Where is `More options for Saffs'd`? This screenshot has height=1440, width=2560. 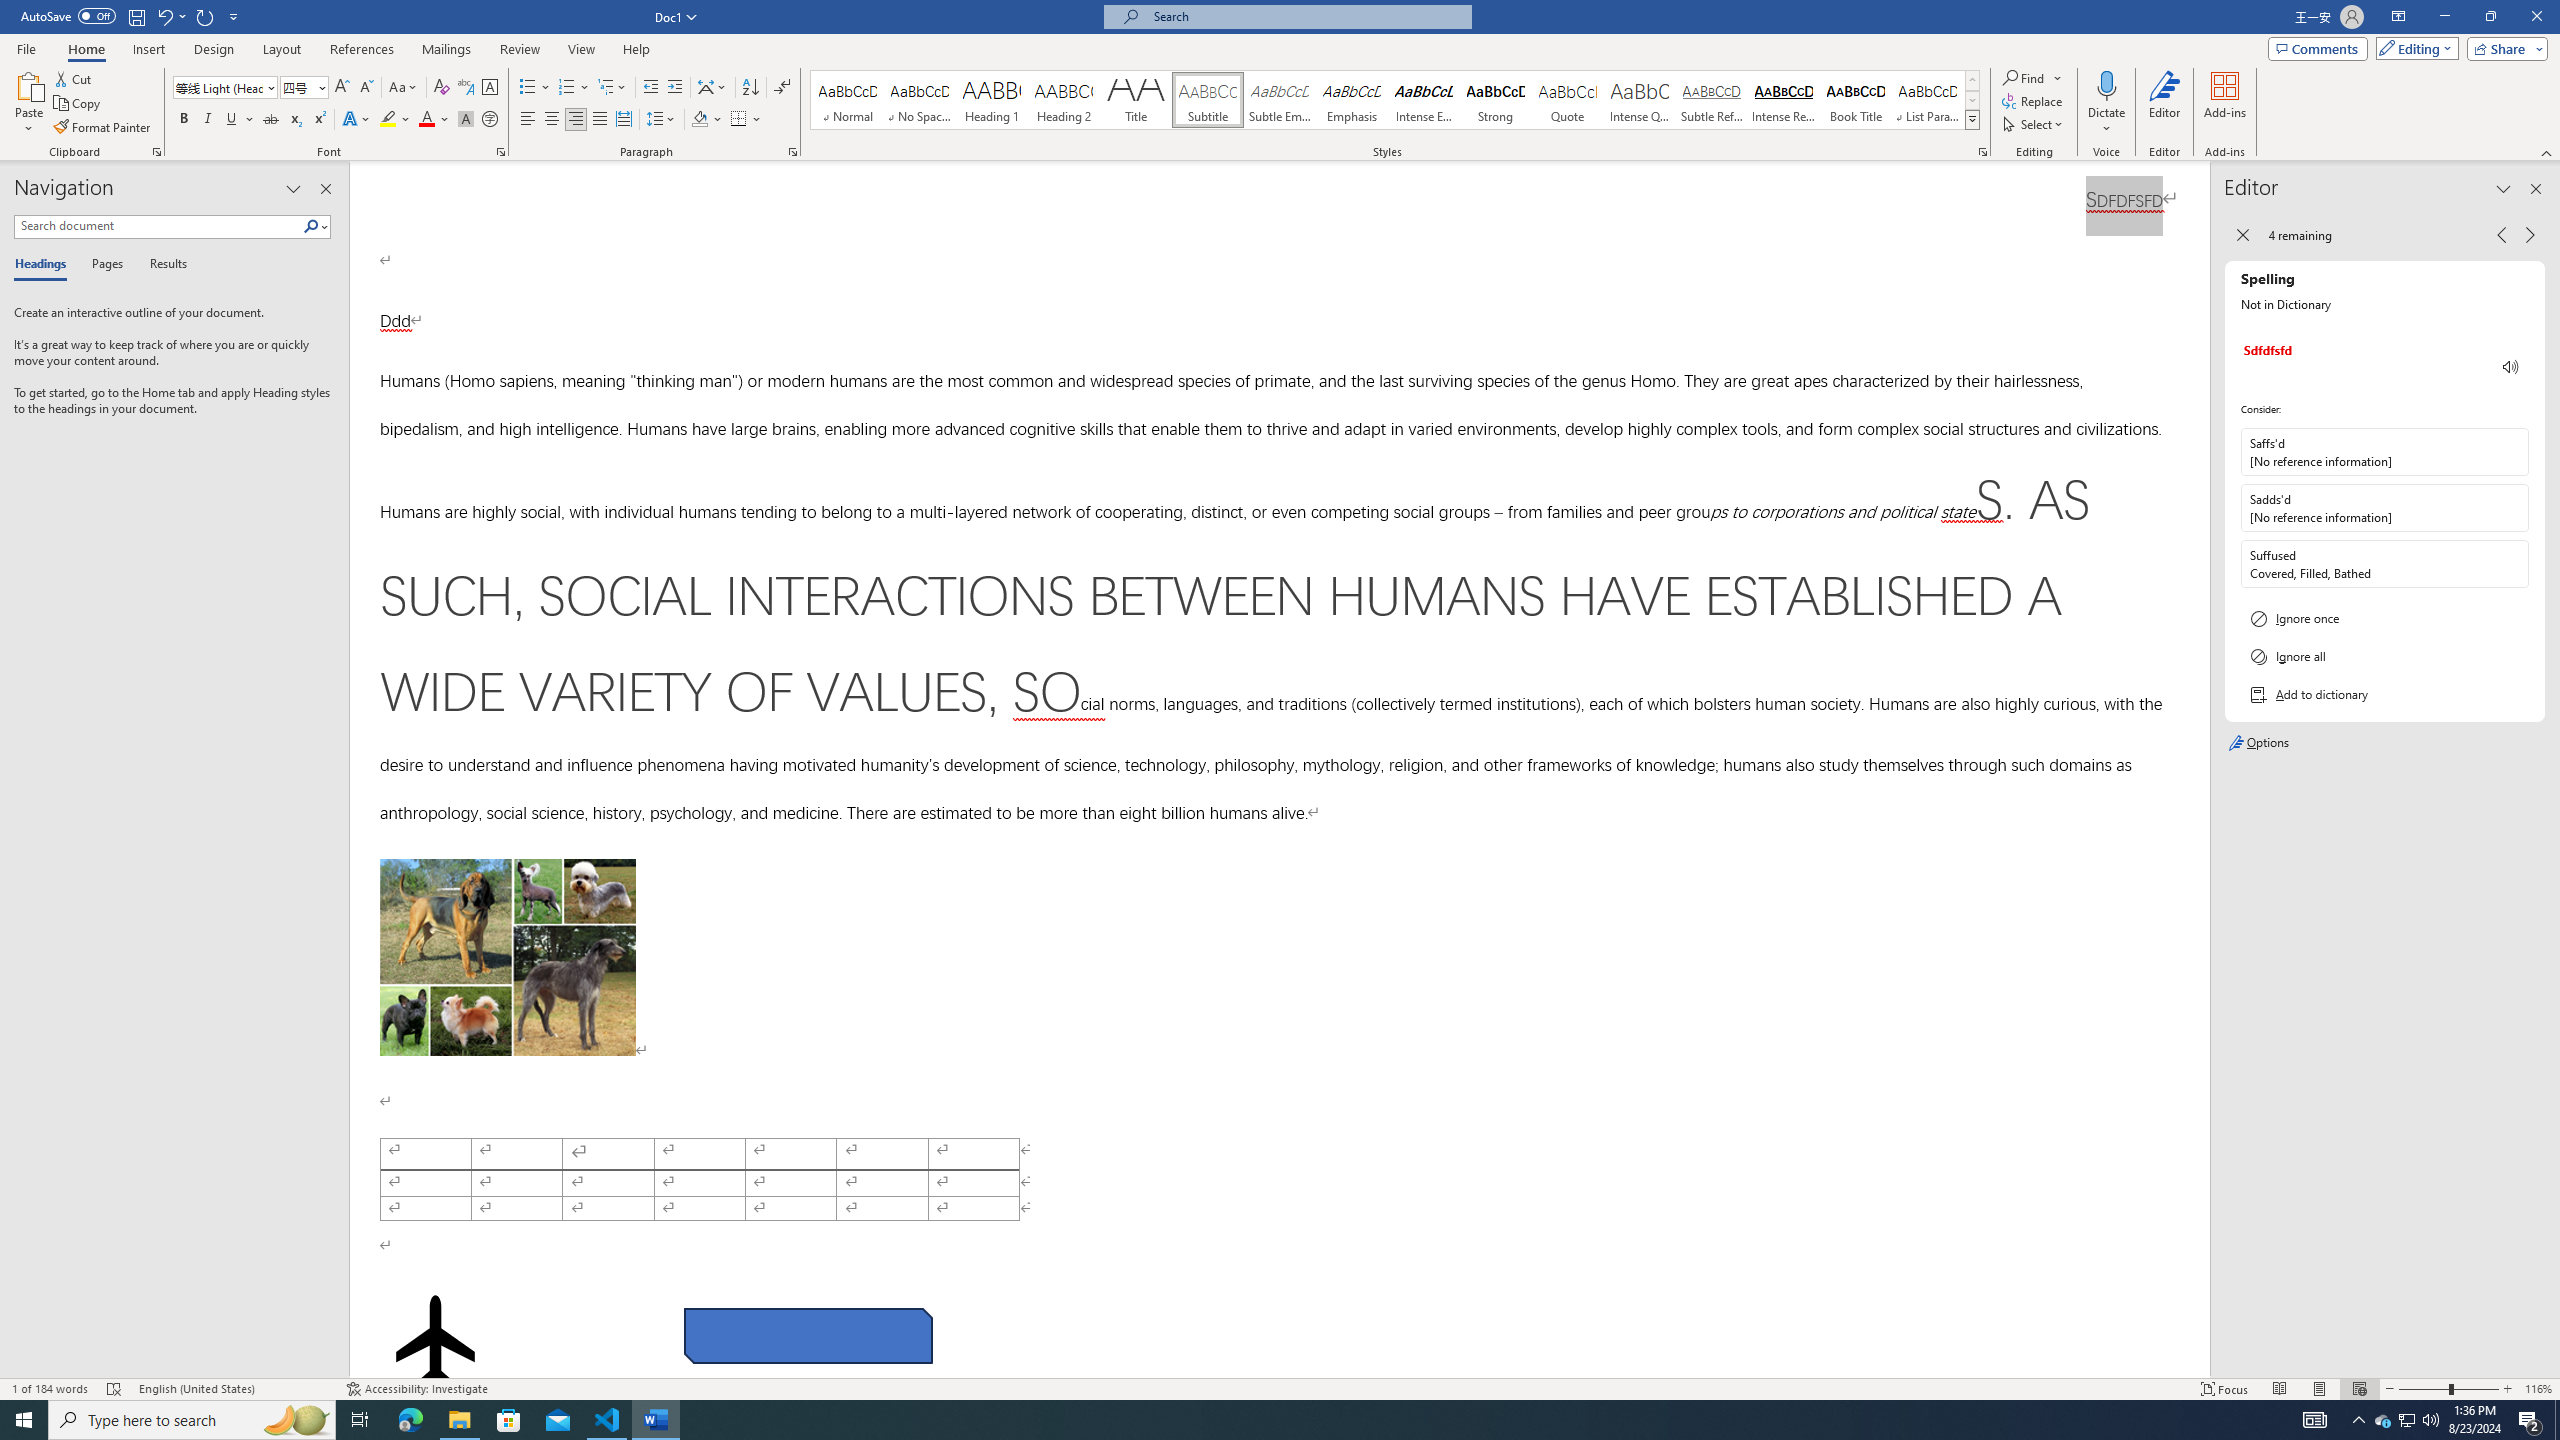 More options for Saffs'd is located at coordinates (2512, 452).